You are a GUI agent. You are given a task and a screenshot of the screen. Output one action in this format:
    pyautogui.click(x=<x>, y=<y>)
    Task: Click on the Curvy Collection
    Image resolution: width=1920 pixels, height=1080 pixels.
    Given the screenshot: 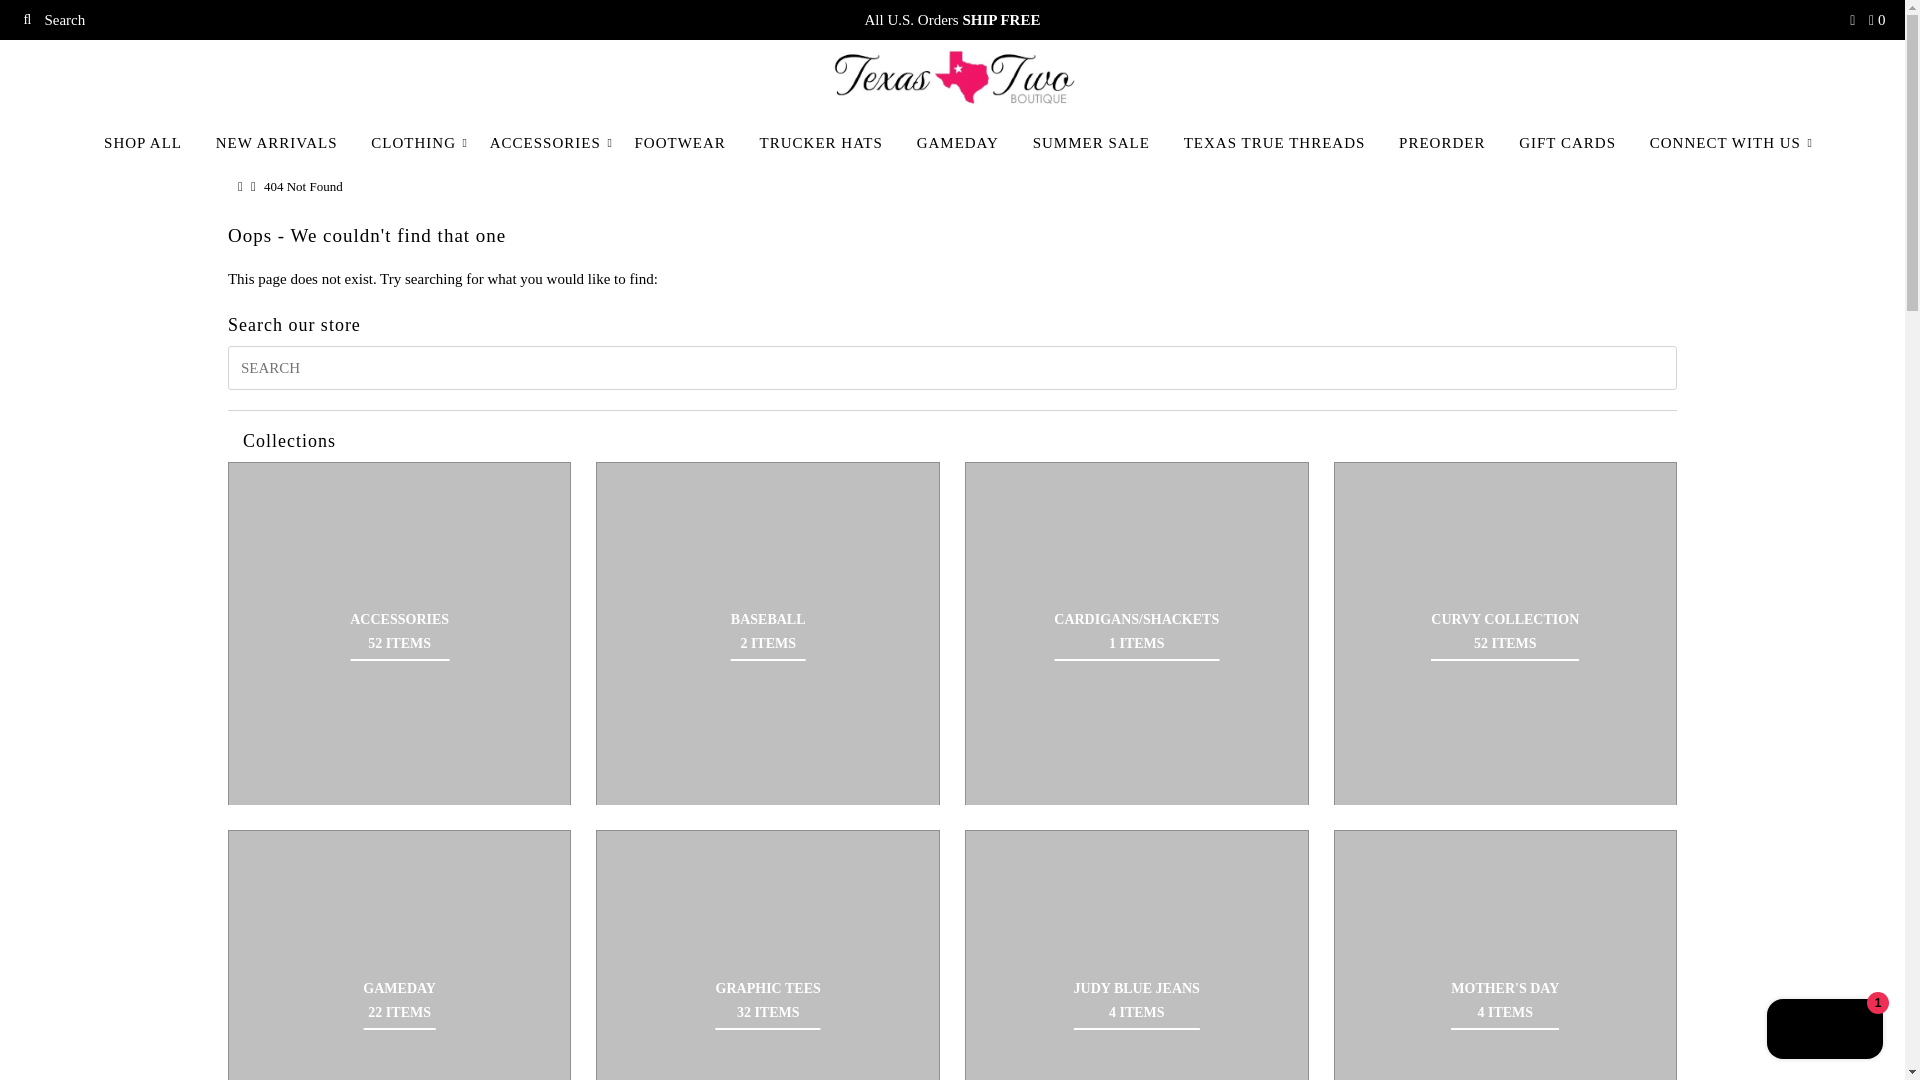 What is the action you would take?
    pyautogui.click(x=1504, y=632)
    